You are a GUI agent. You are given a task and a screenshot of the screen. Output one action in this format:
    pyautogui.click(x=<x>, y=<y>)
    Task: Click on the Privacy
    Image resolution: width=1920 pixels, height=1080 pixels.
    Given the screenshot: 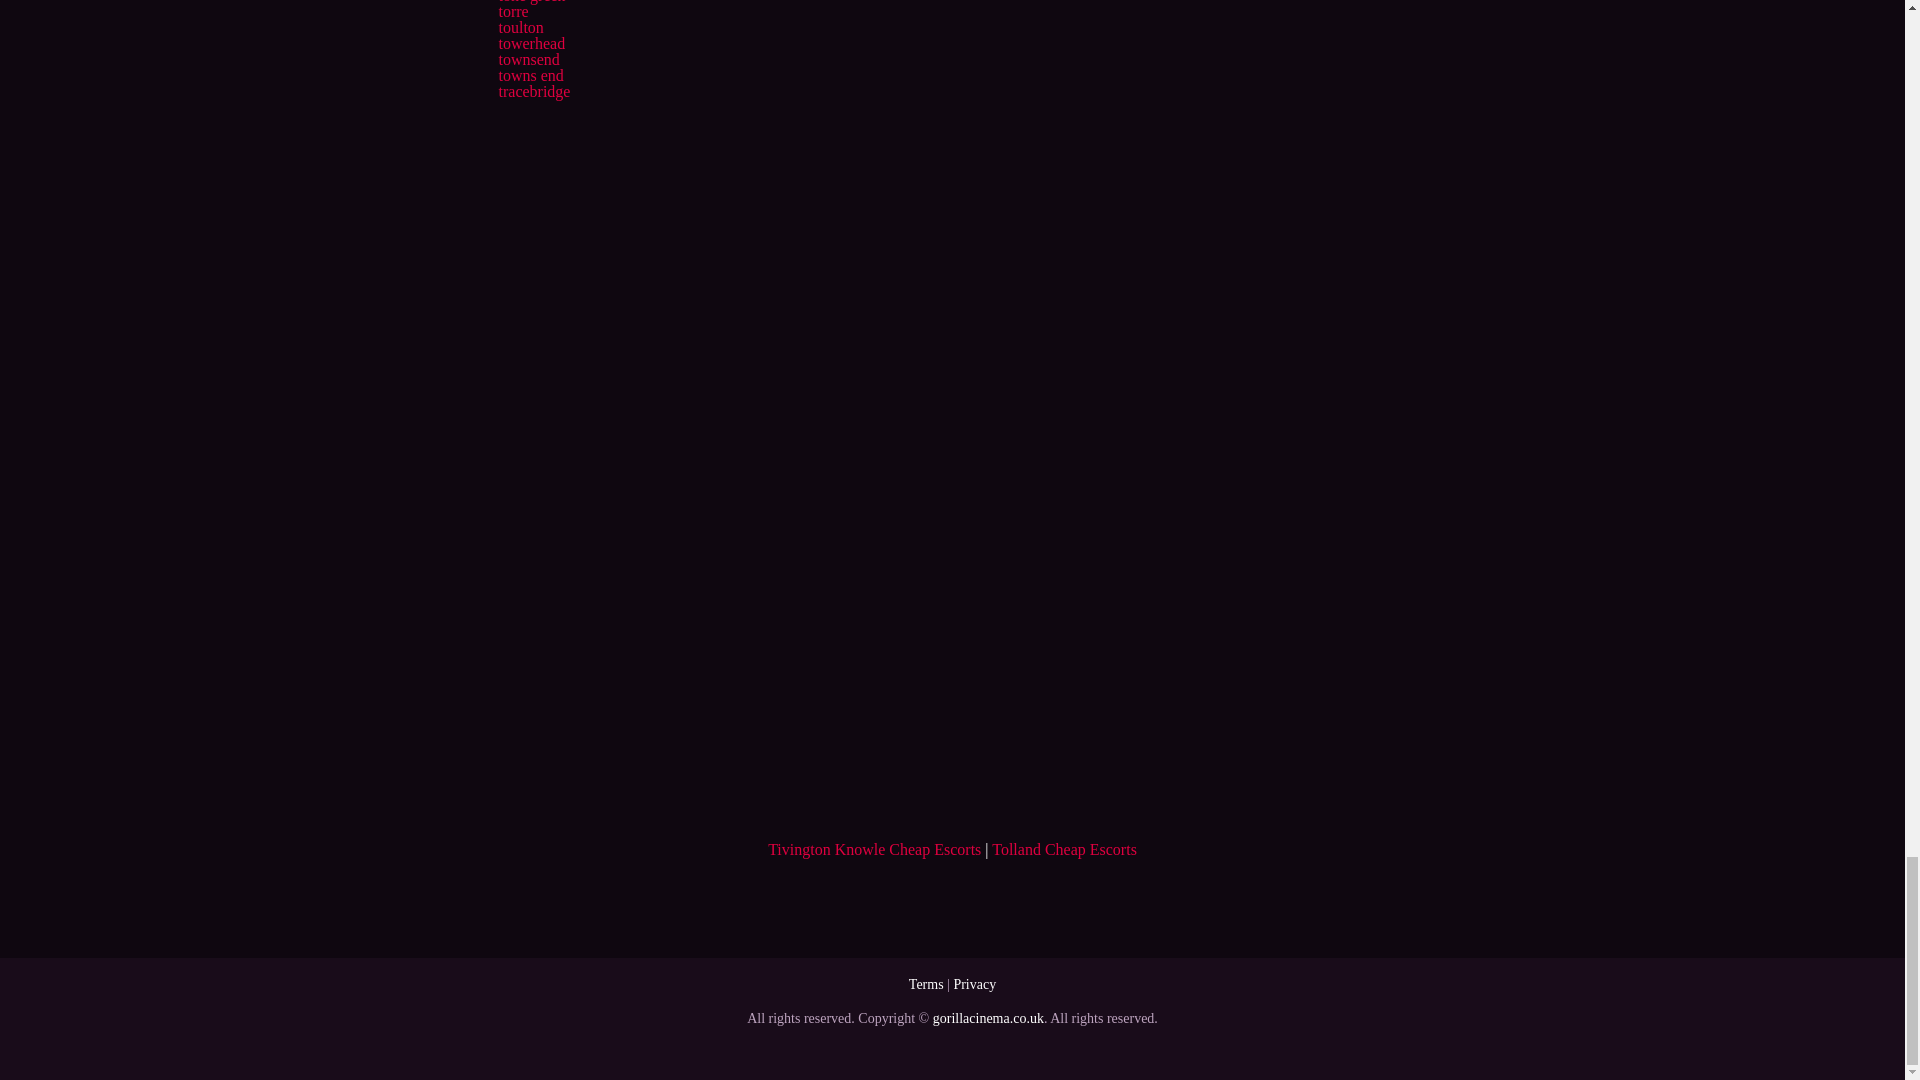 What is the action you would take?
    pyautogui.click(x=974, y=984)
    